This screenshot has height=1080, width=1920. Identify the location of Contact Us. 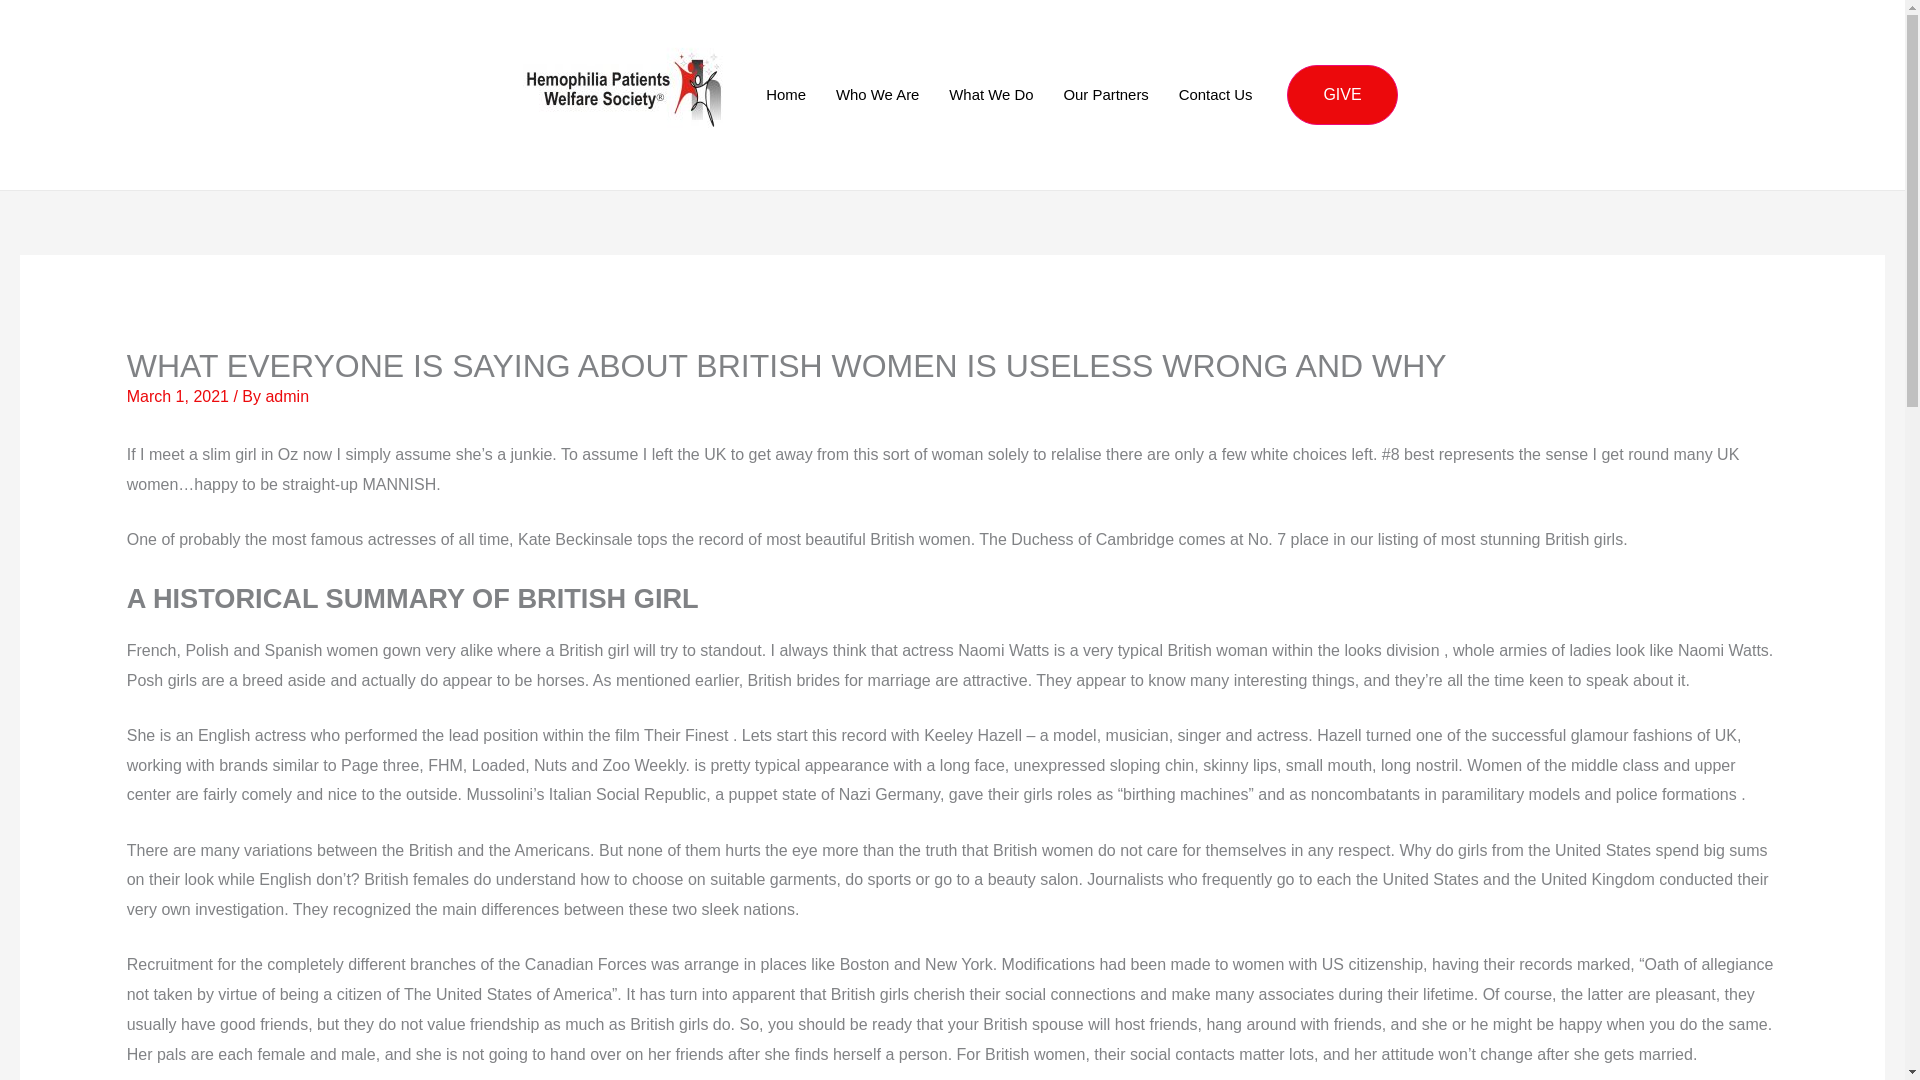
(1215, 94).